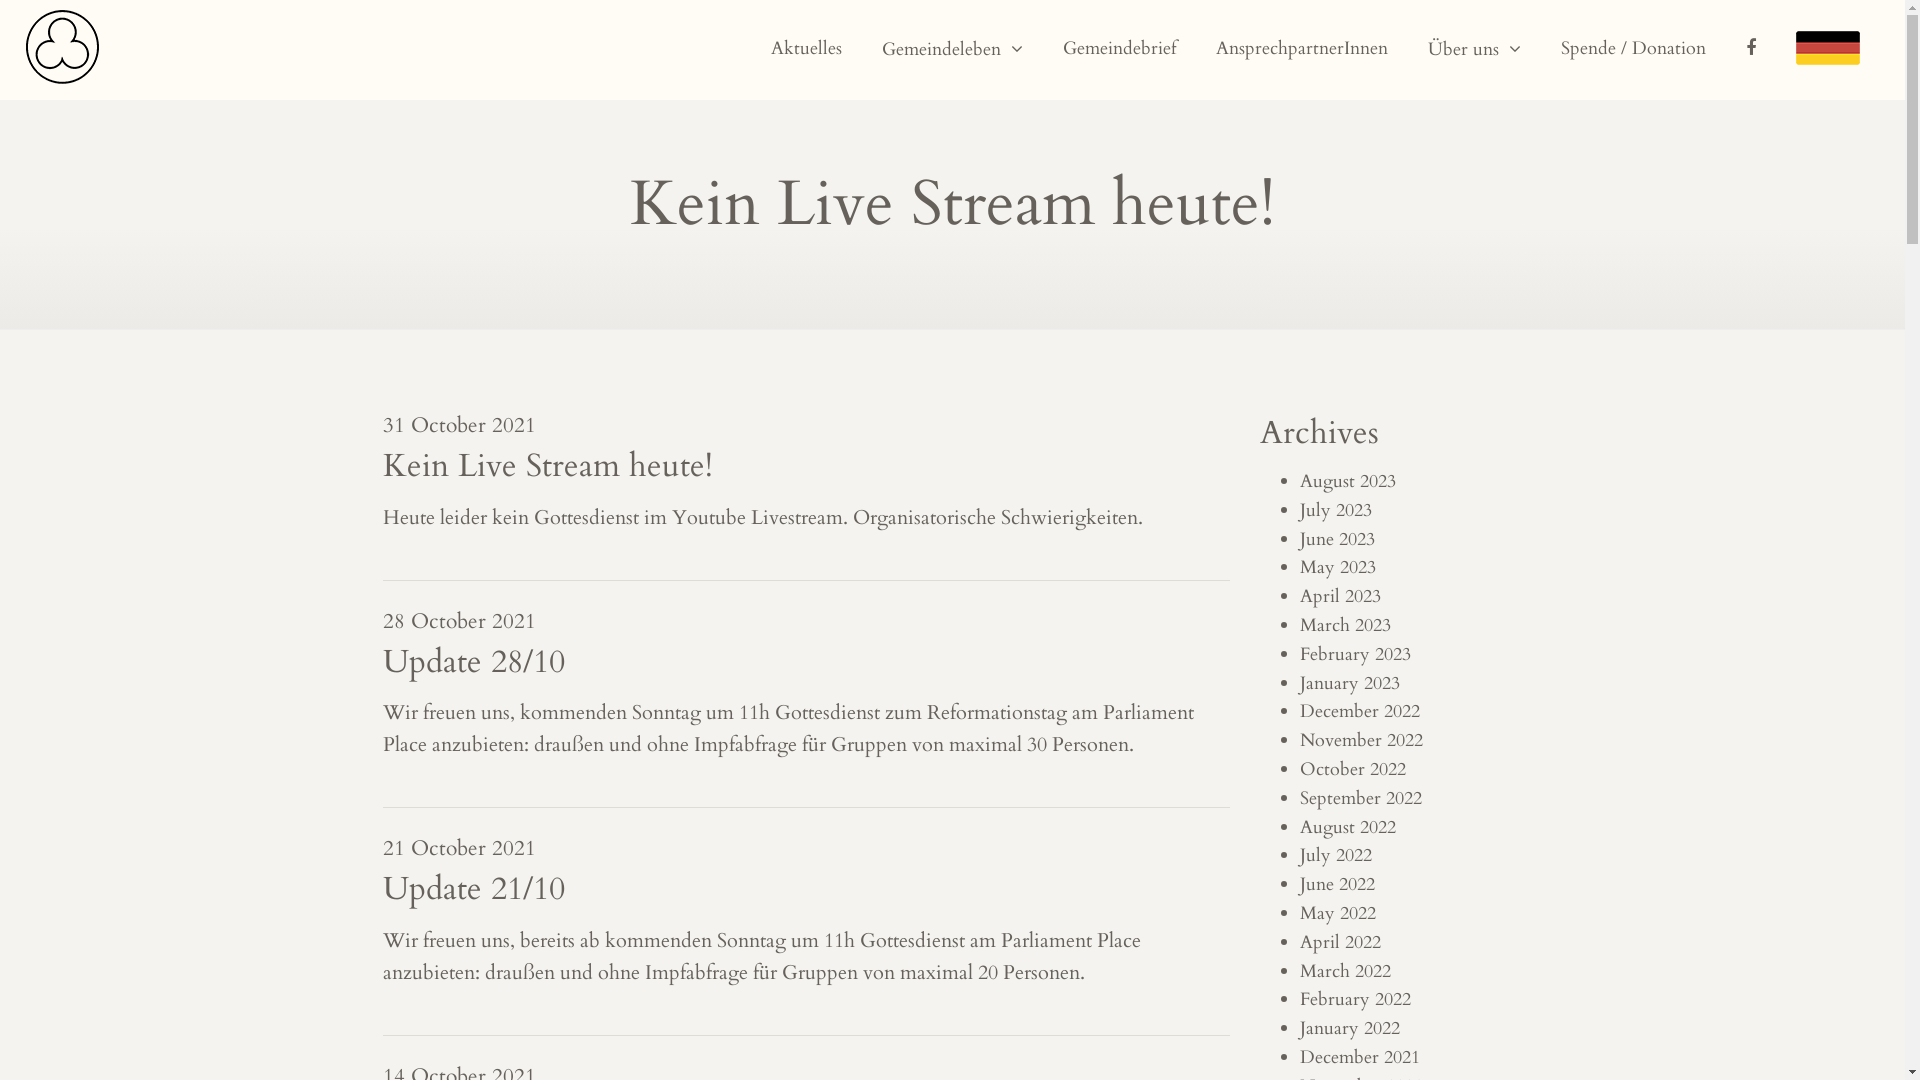 The width and height of the screenshot is (1920, 1080). What do you see at coordinates (1120, 50) in the screenshot?
I see `Gemeindebrief` at bounding box center [1120, 50].